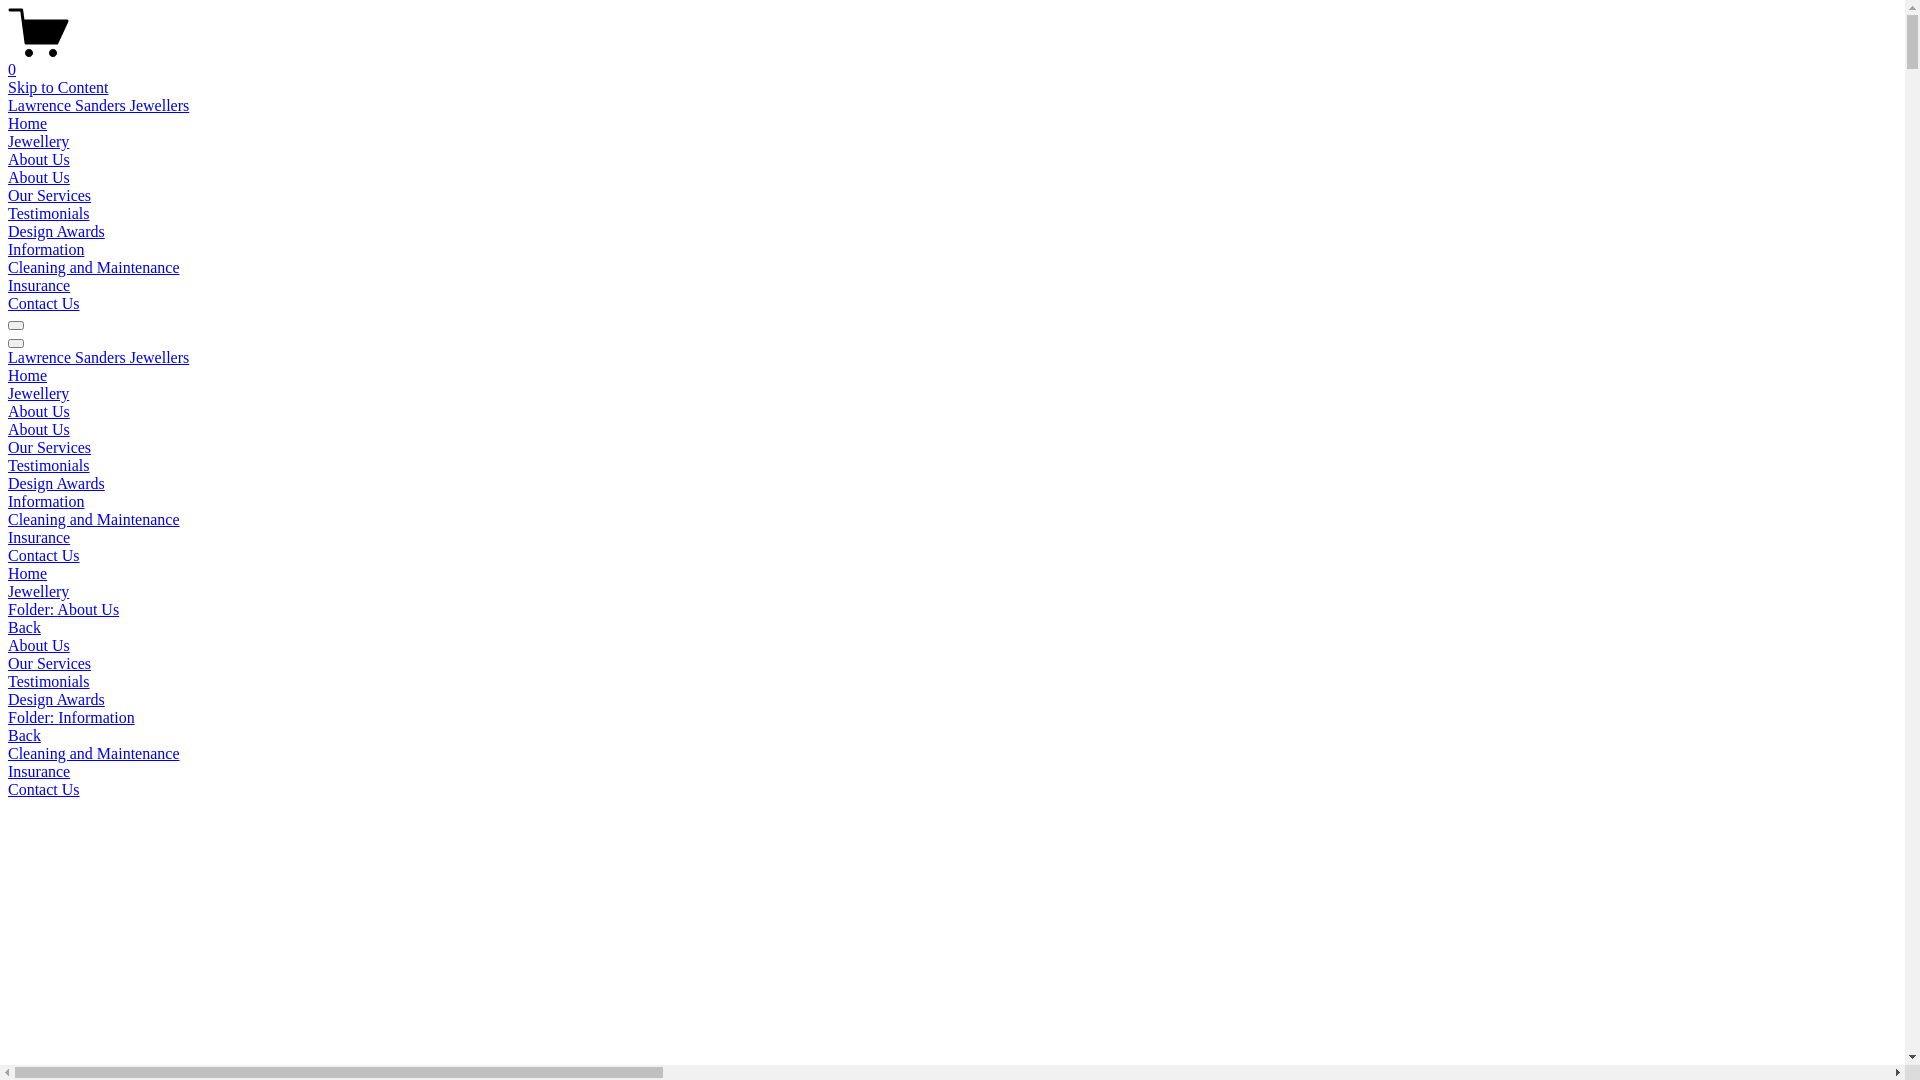 Image resolution: width=1920 pixels, height=1080 pixels. Describe the element at coordinates (44, 556) in the screenshot. I see `Contact Us` at that location.